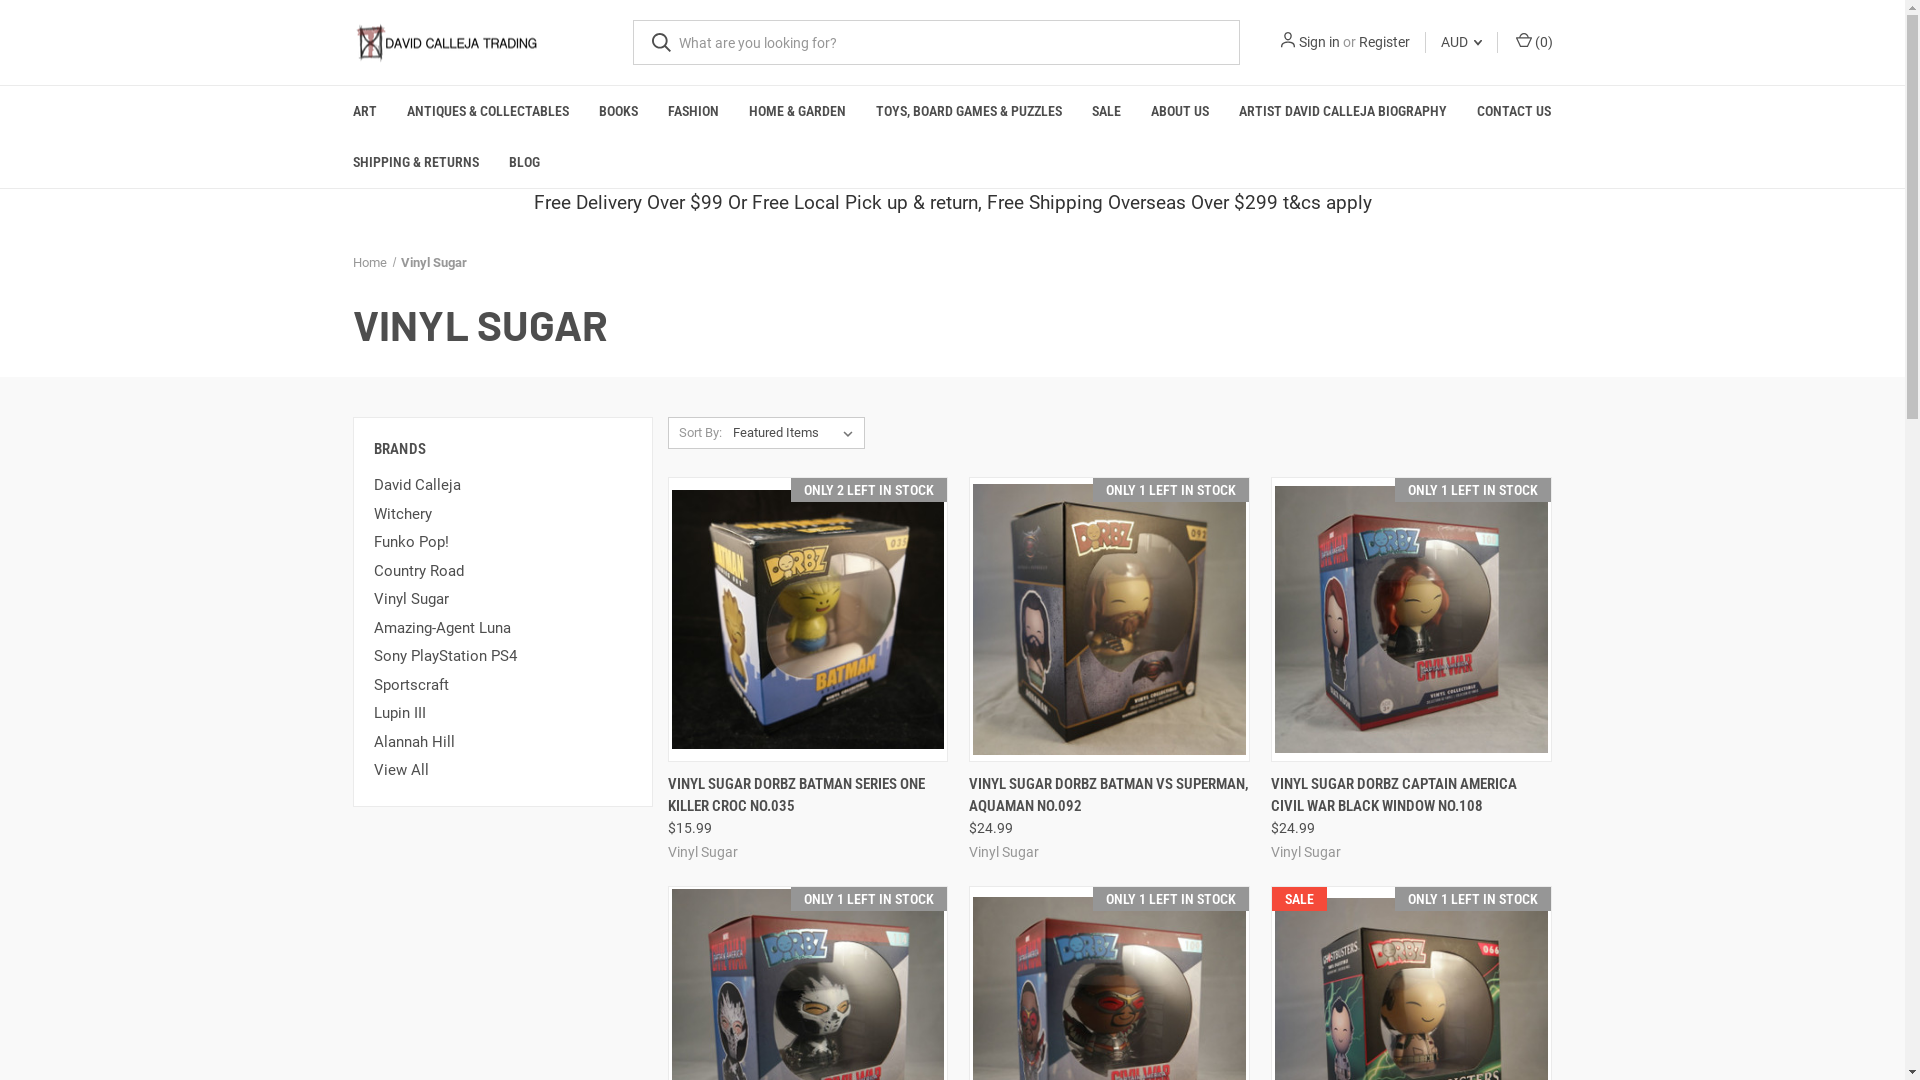 The image size is (1920, 1080). I want to click on Funko Pop!, so click(503, 542).